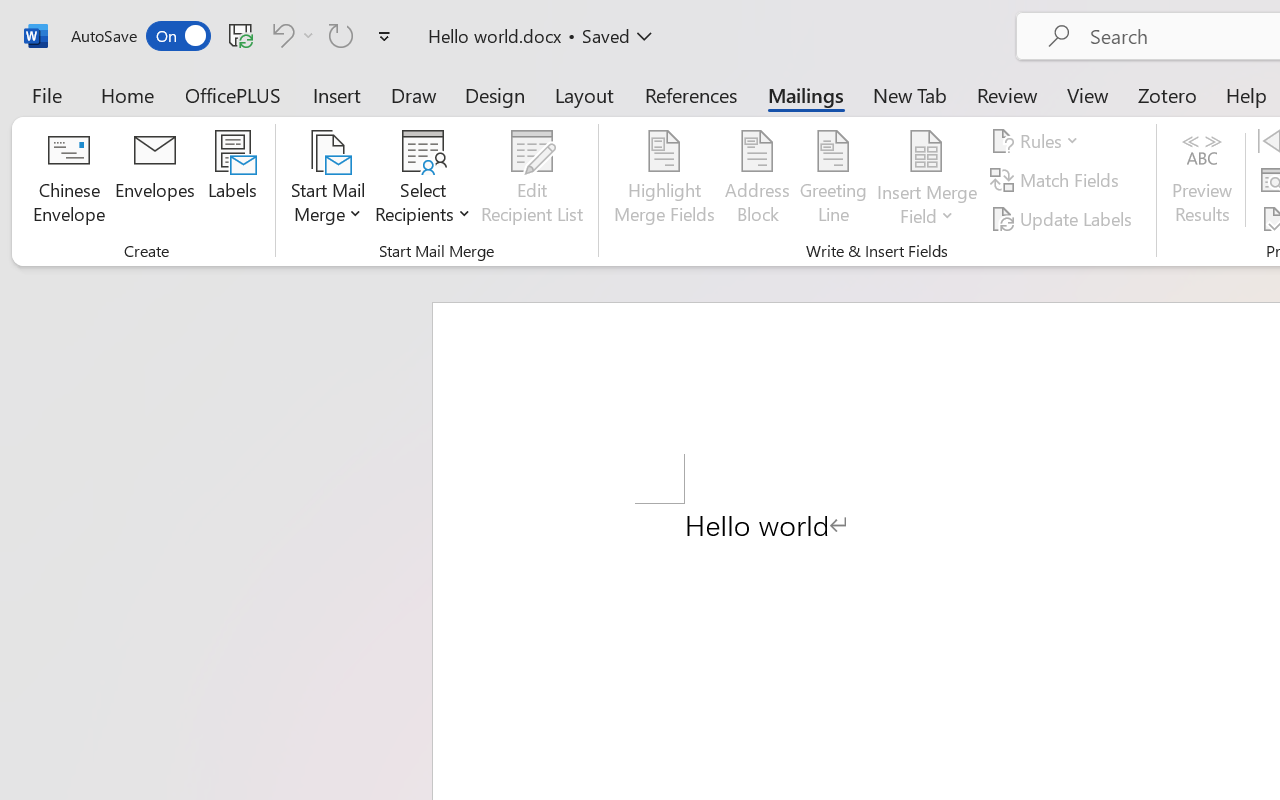 The width and height of the screenshot is (1280, 800). What do you see at coordinates (927, 180) in the screenshot?
I see `Insert Merge Field` at bounding box center [927, 180].